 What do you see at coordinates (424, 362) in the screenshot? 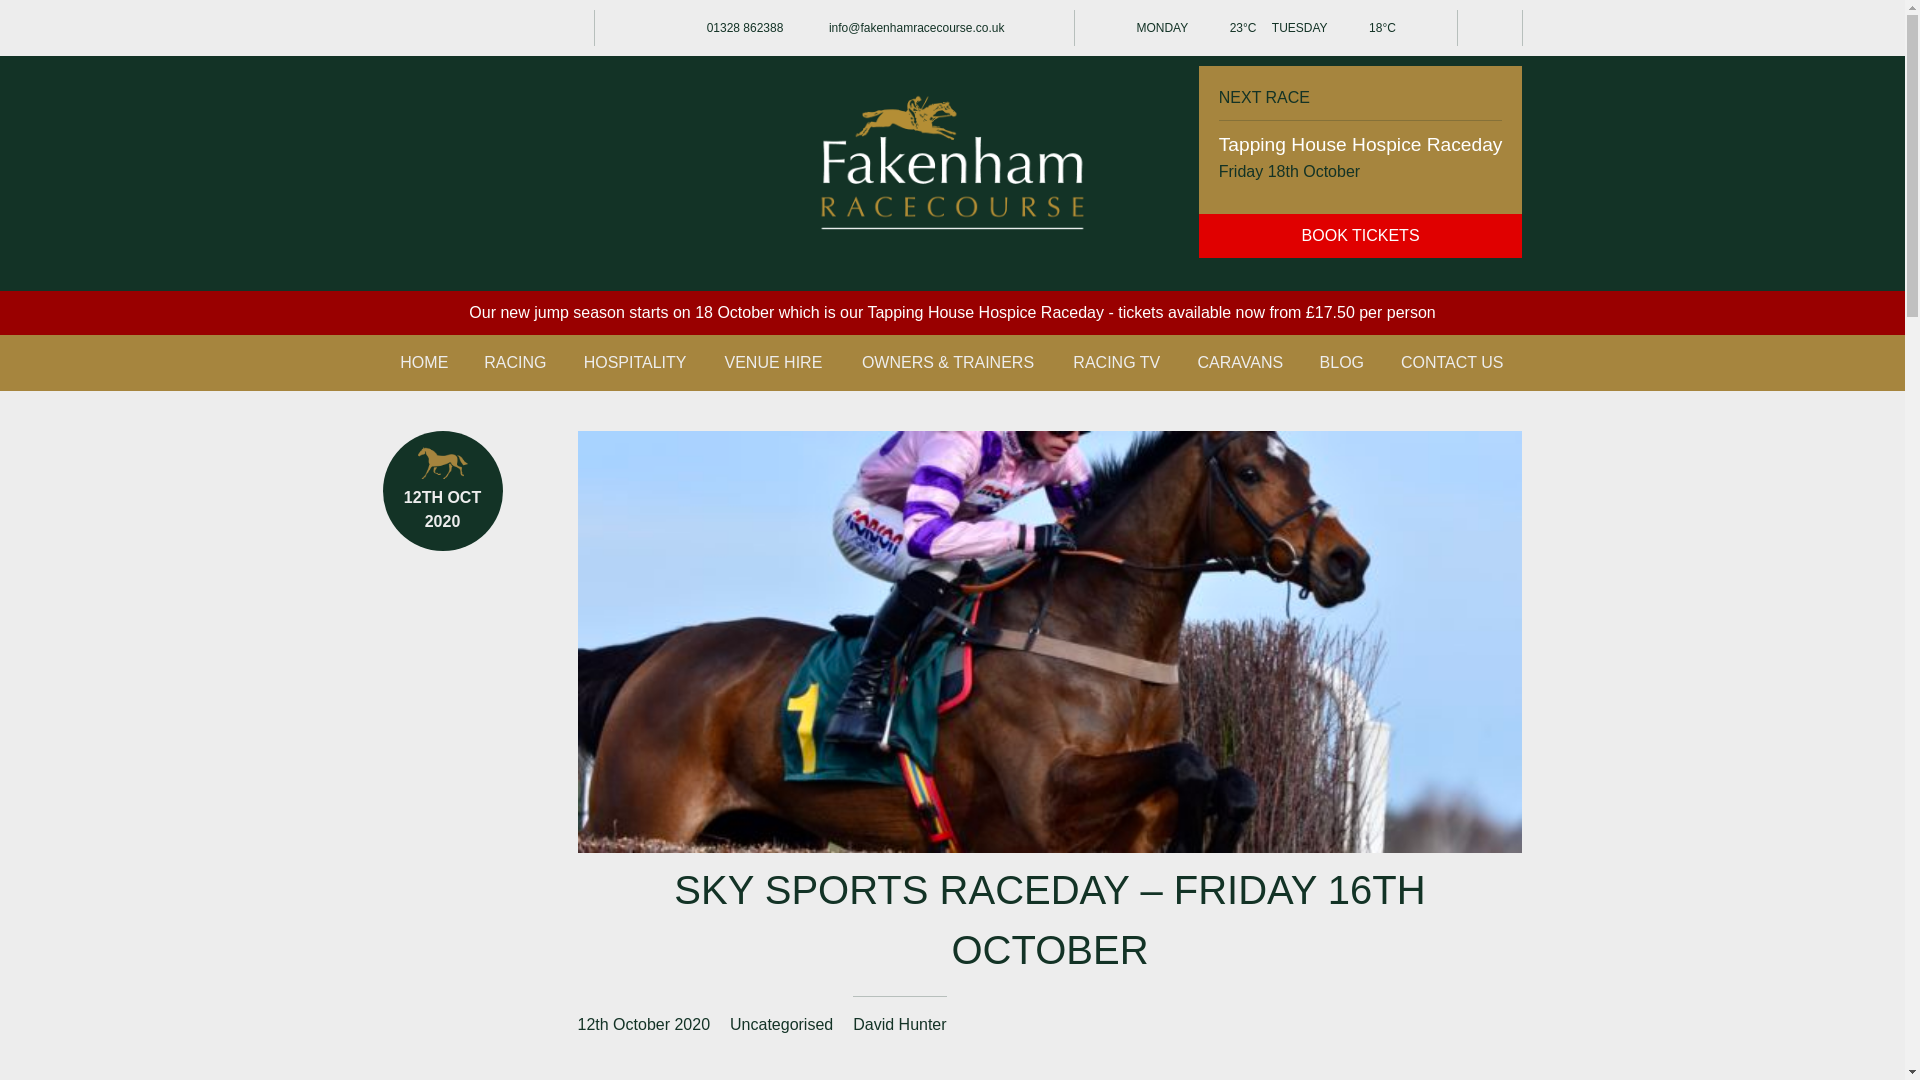
I see `HOME` at bounding box center [424, 362].